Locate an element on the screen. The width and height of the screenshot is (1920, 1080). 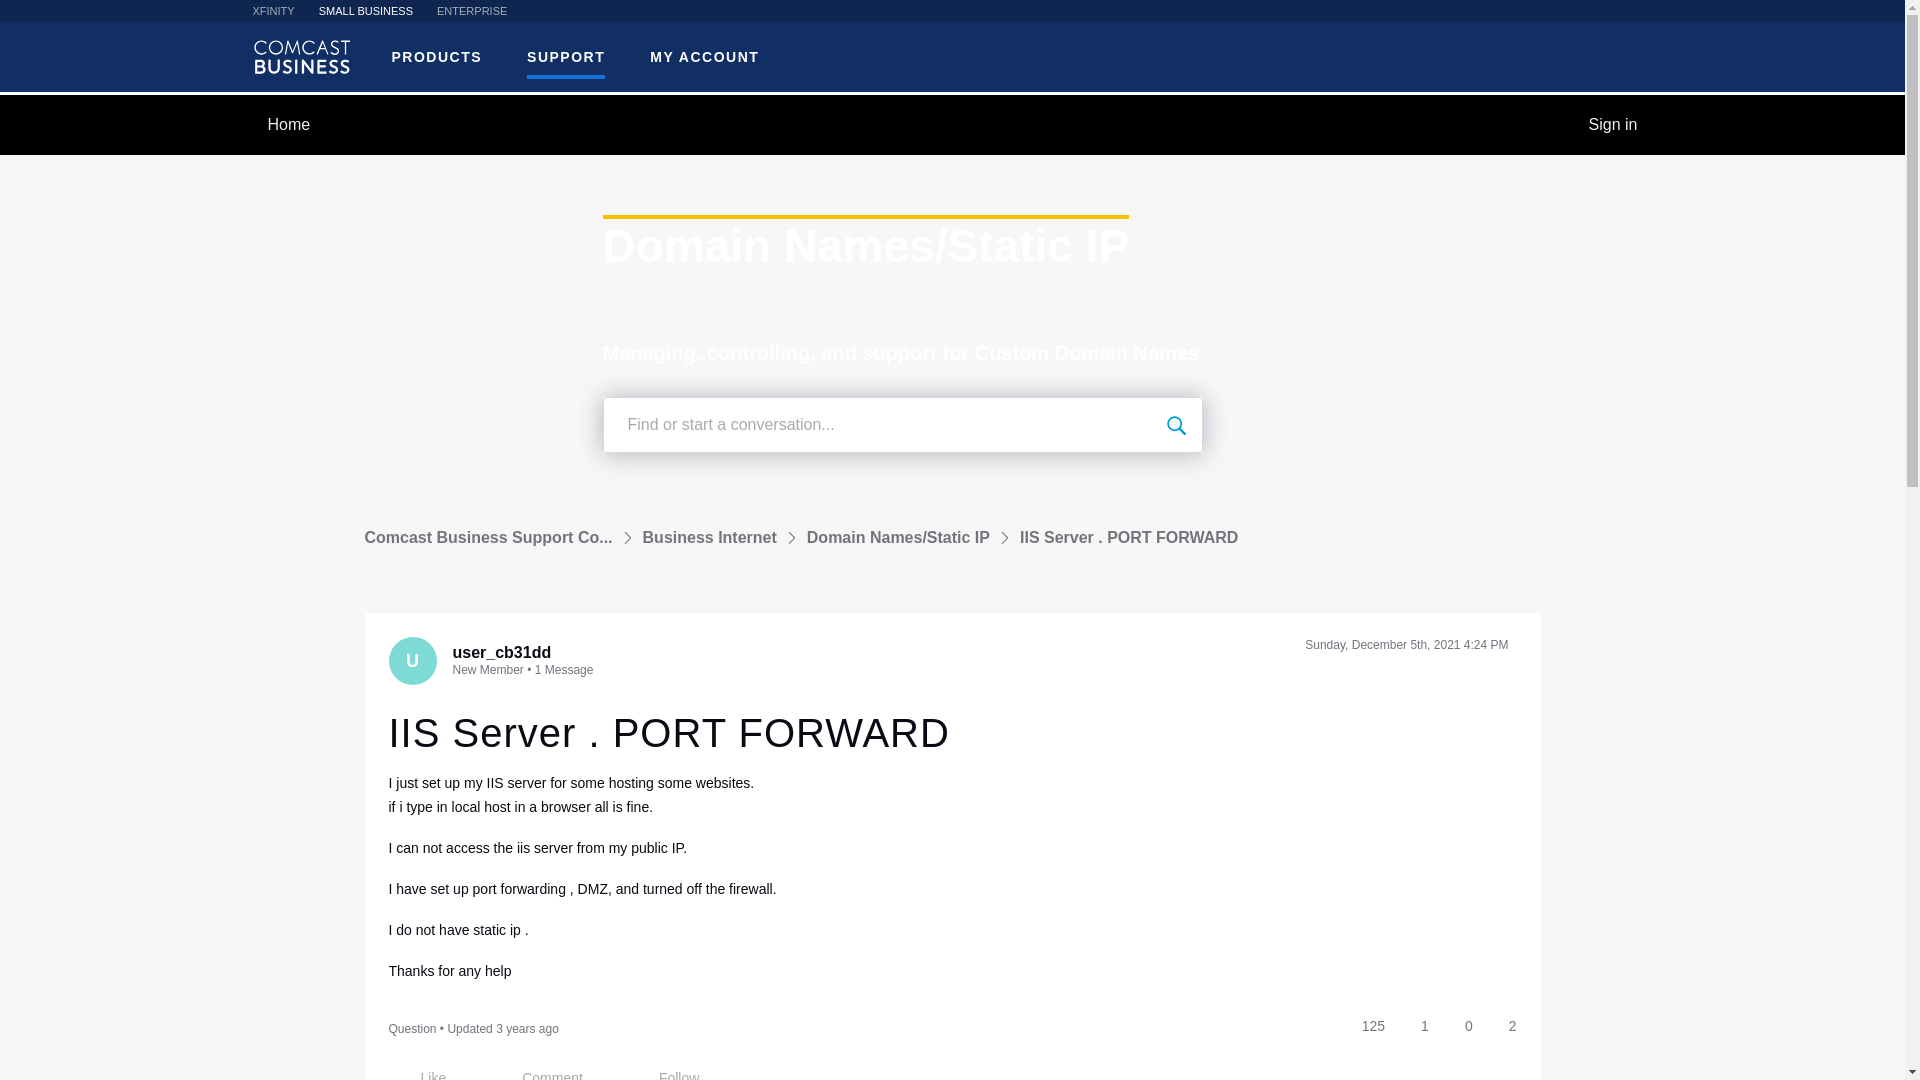
Business Internet is located at coordinates (710, 538).